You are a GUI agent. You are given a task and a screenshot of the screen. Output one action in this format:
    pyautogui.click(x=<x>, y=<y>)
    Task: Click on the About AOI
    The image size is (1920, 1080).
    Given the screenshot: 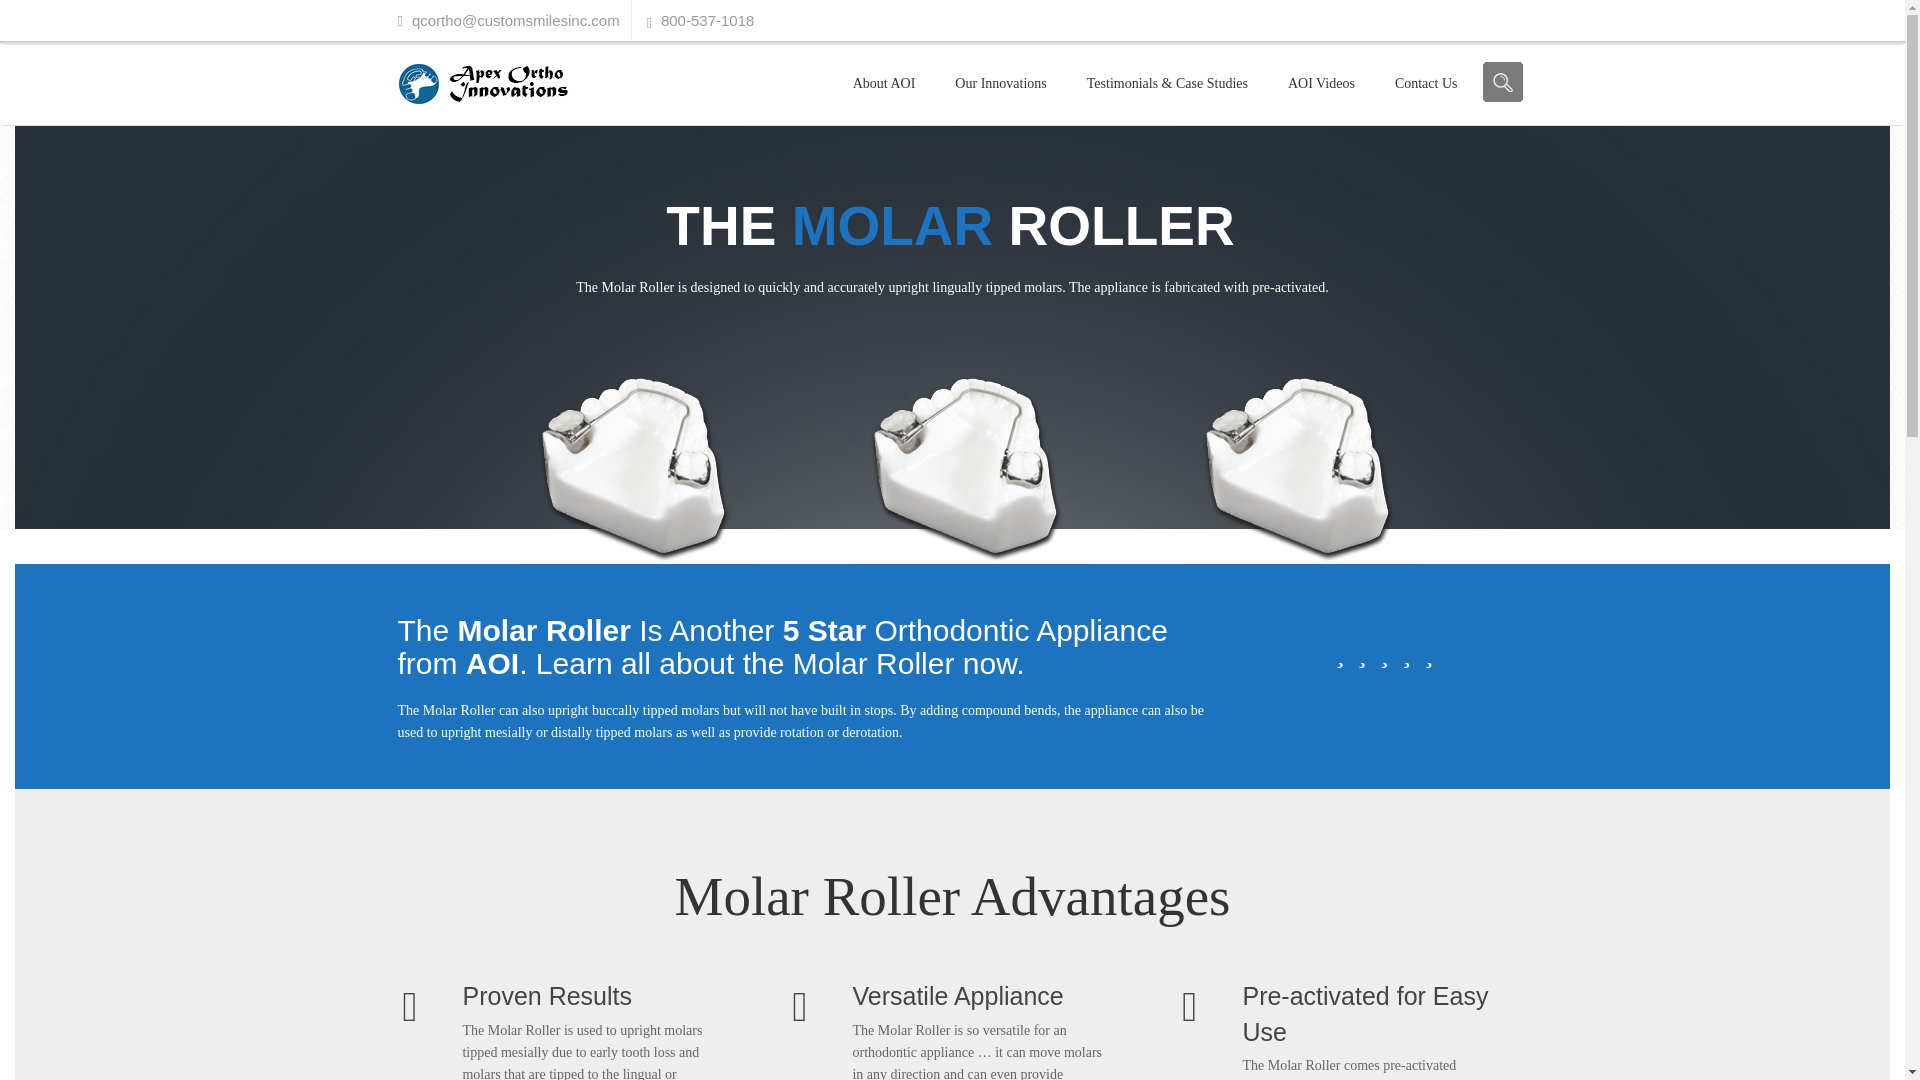 What is the action you would take?
    pyautogui.click(x=884, y=83)
    